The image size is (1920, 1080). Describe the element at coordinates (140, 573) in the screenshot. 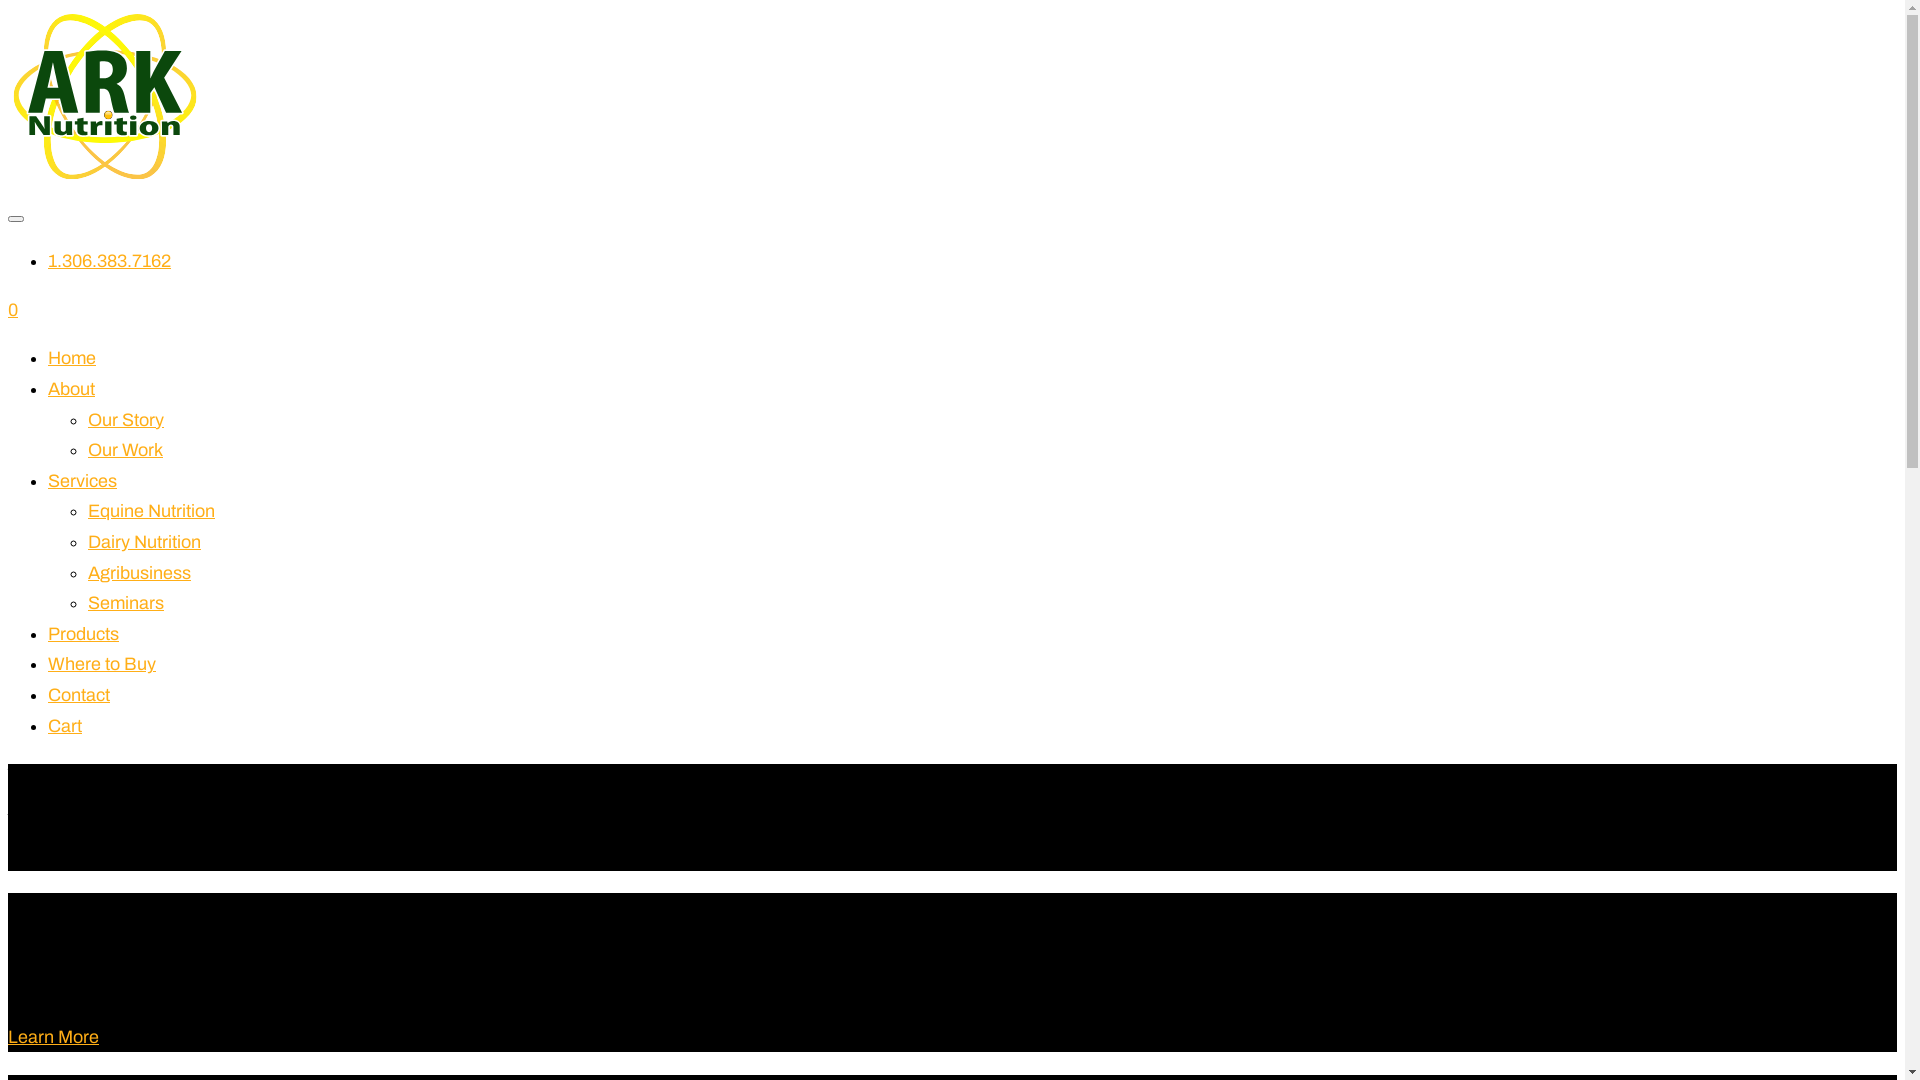

I see `Agribusiness` at that location.